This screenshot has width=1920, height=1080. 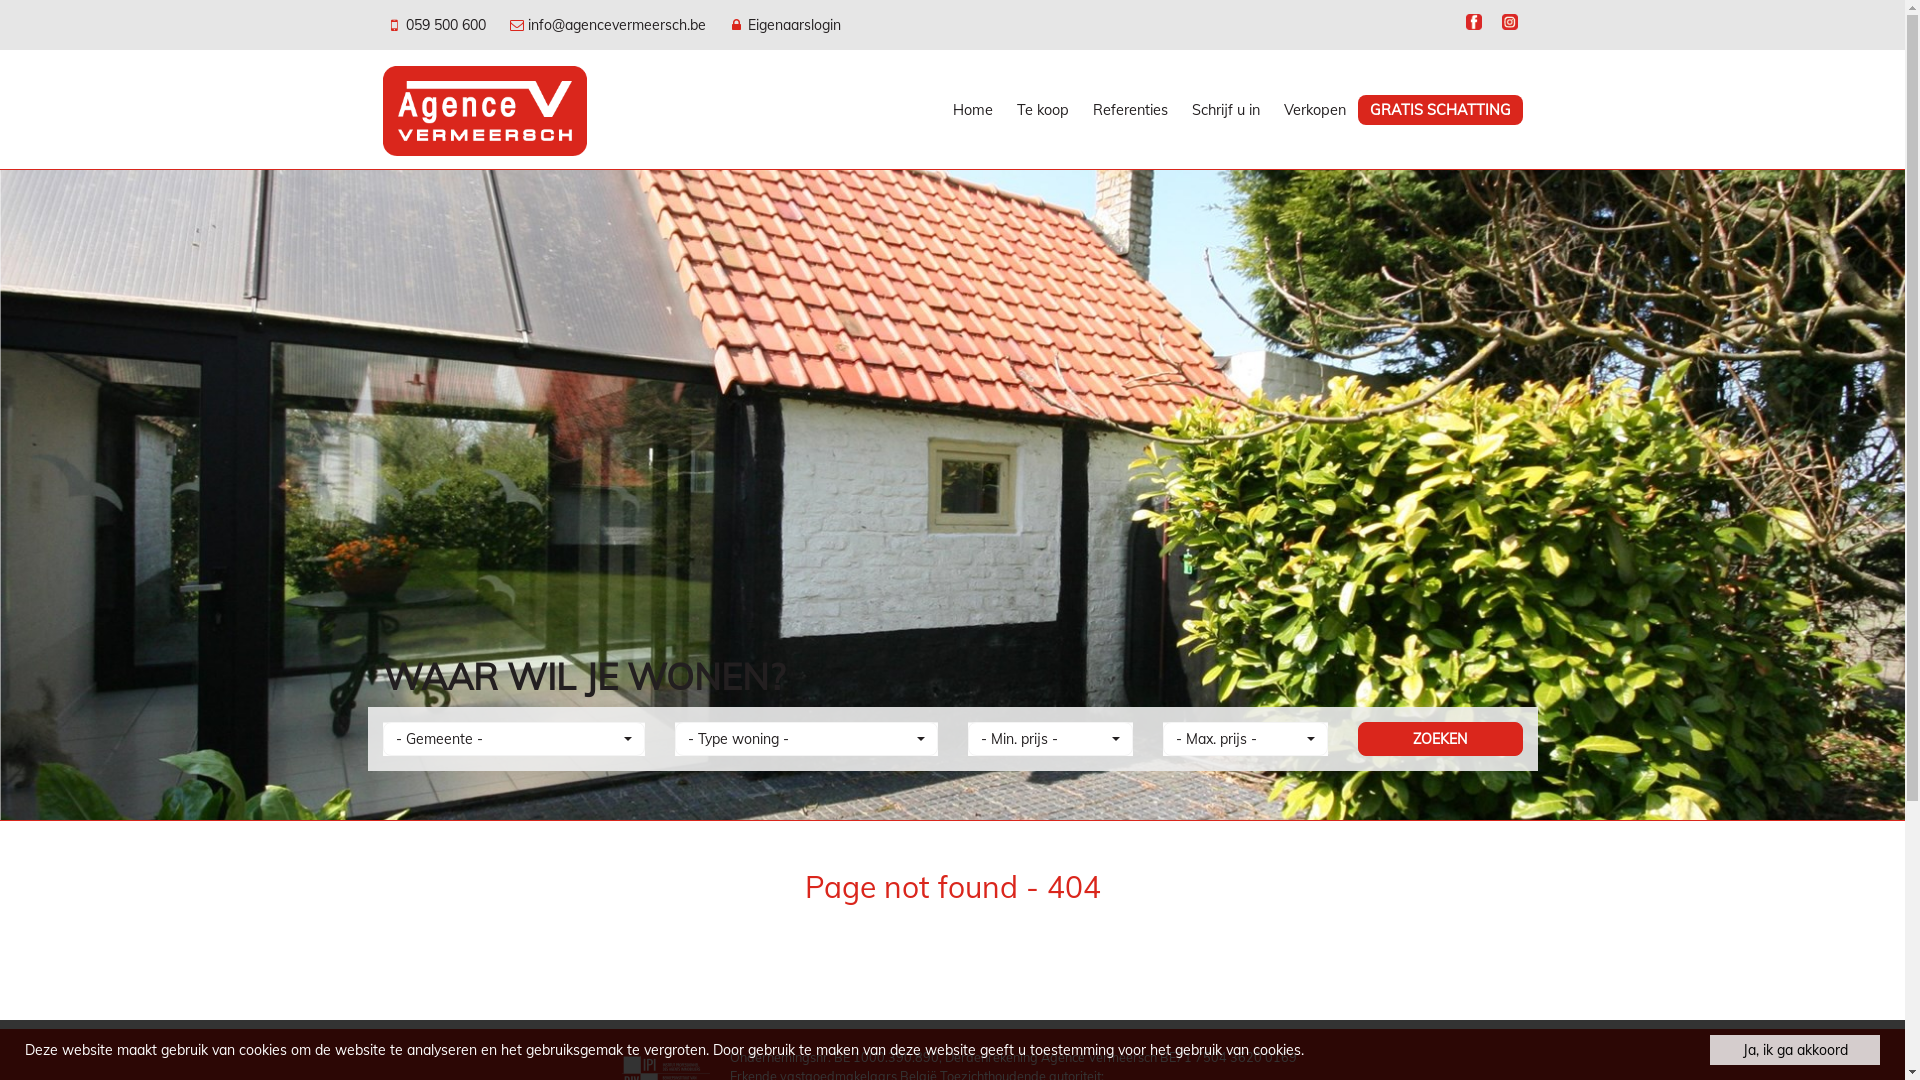 I want to click on Referenties, so click(x=1130, y=110).